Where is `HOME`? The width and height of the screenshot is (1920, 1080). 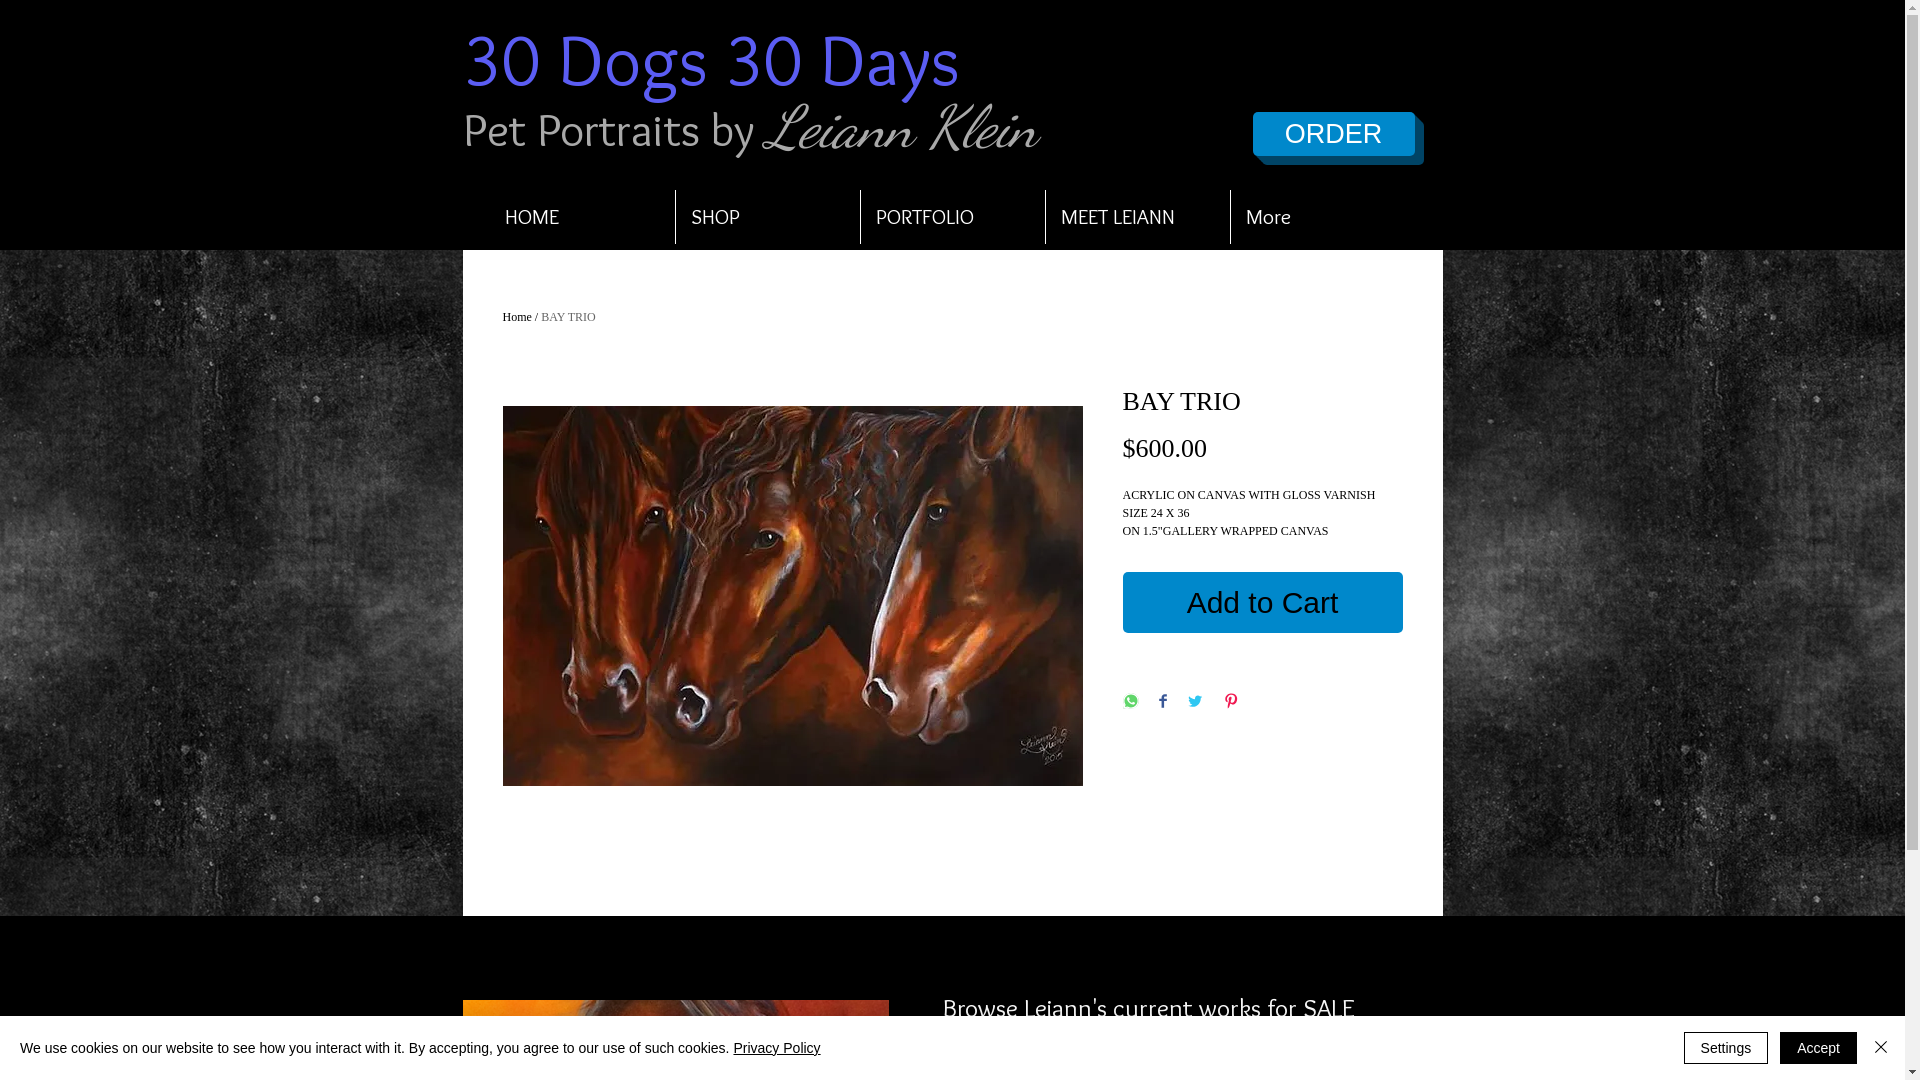
HOME is located at coordinates (582, 217).